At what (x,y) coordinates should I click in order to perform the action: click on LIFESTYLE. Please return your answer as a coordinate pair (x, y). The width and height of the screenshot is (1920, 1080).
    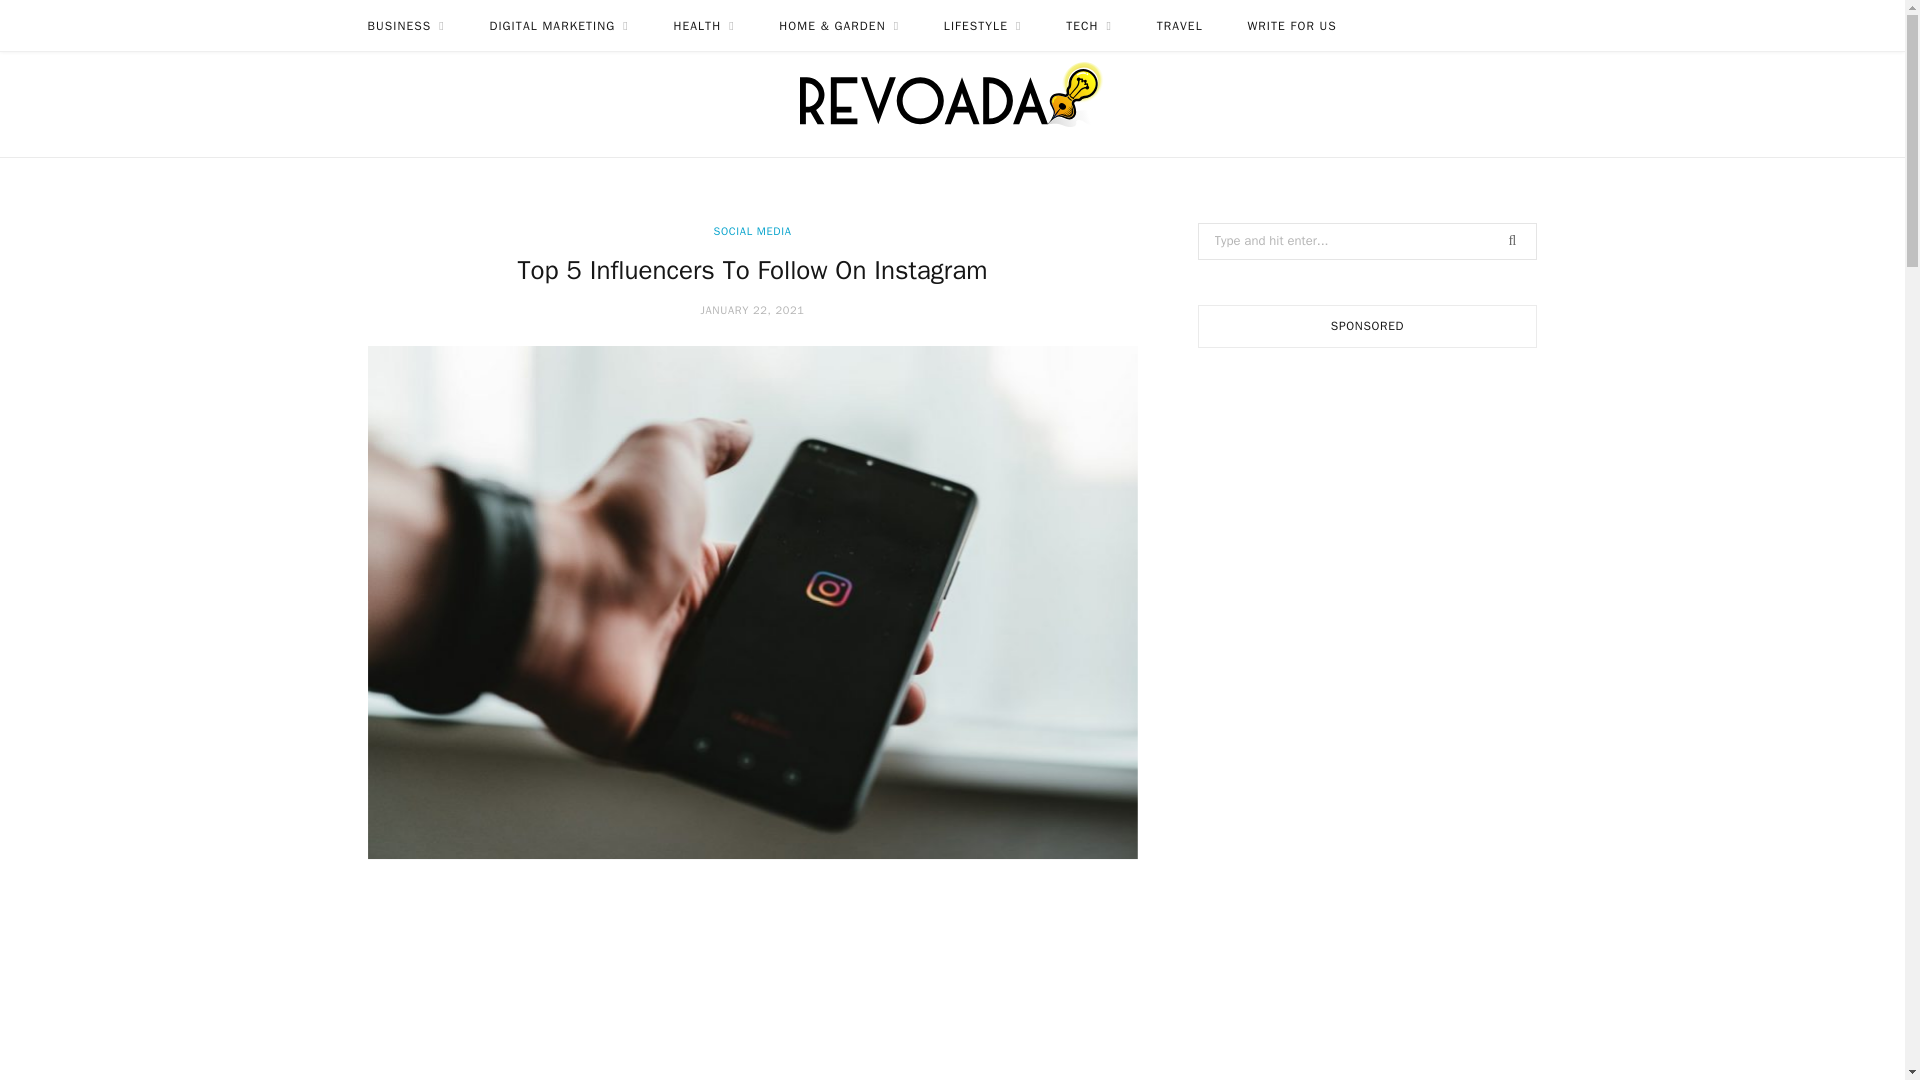
    Looking at the image, I should click on (982, 26).